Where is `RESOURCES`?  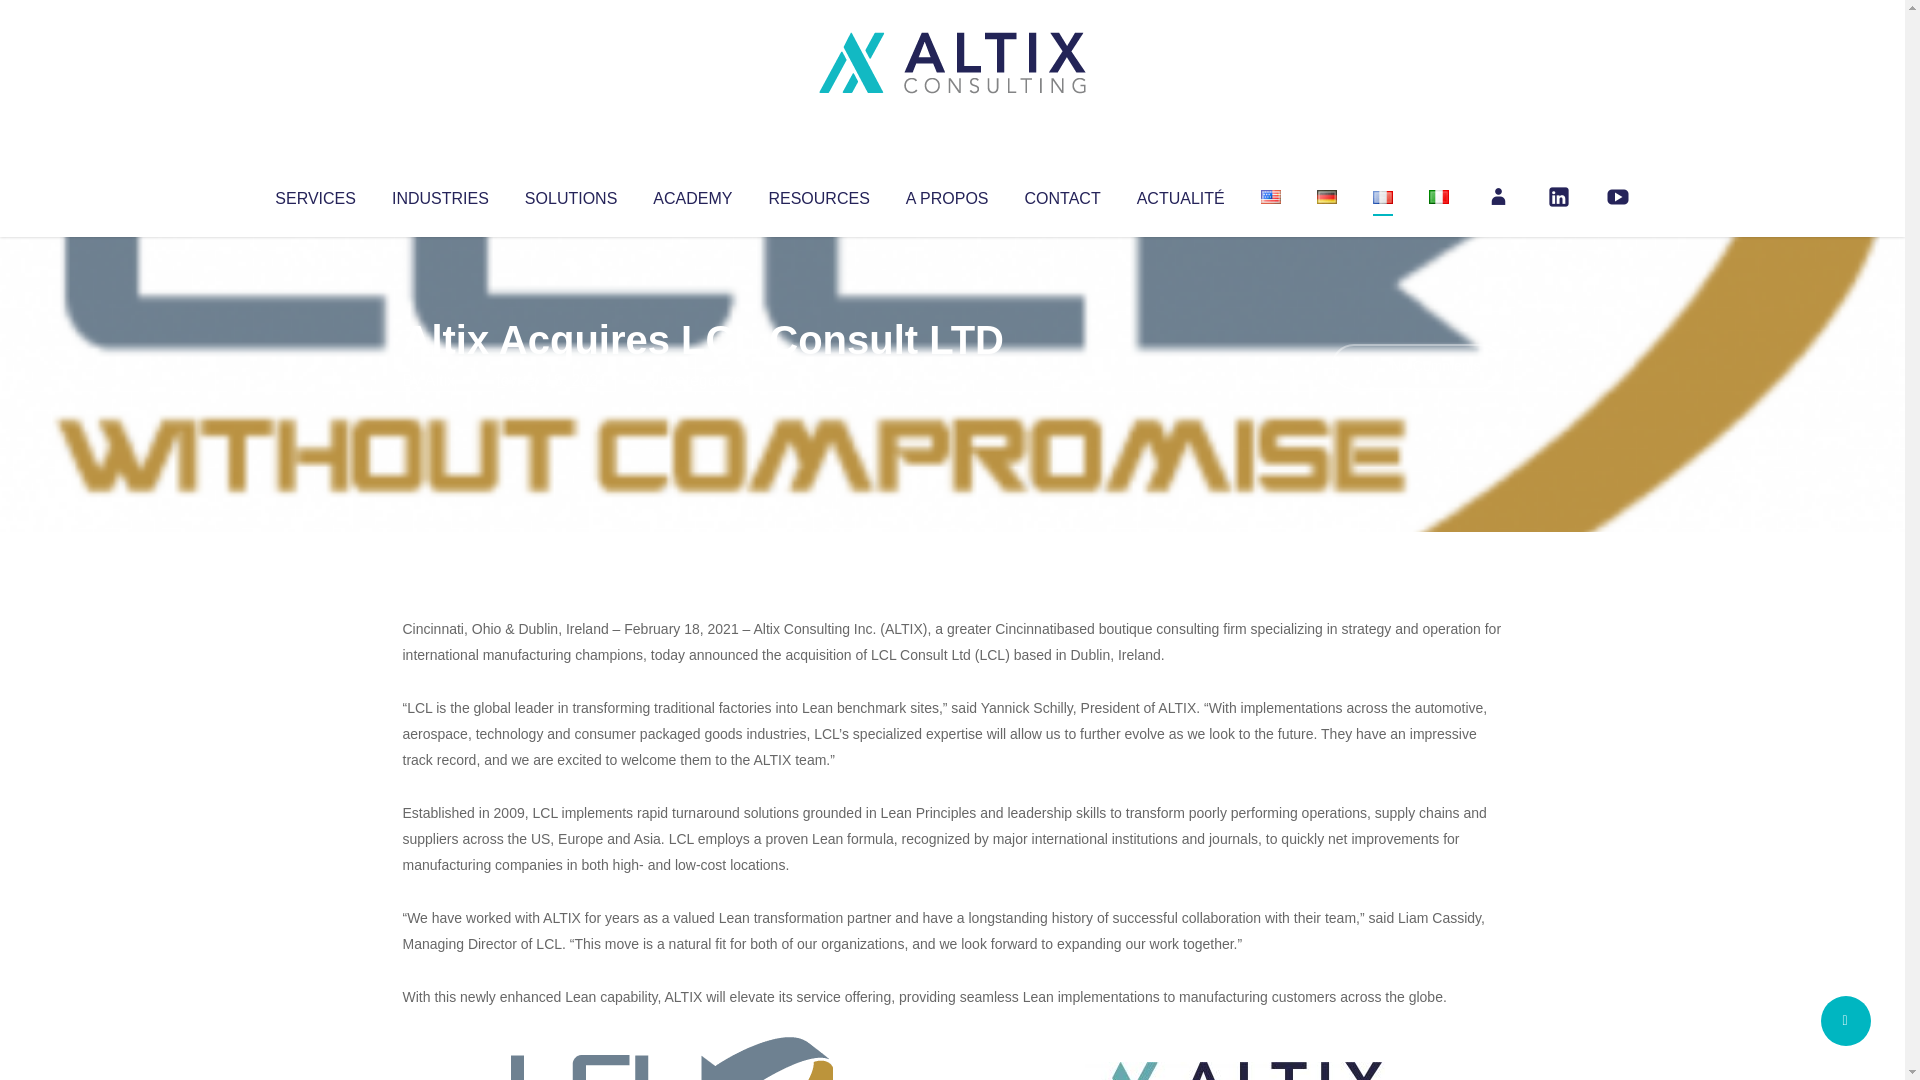
RESOURCES is located at coordinates (818, 194).